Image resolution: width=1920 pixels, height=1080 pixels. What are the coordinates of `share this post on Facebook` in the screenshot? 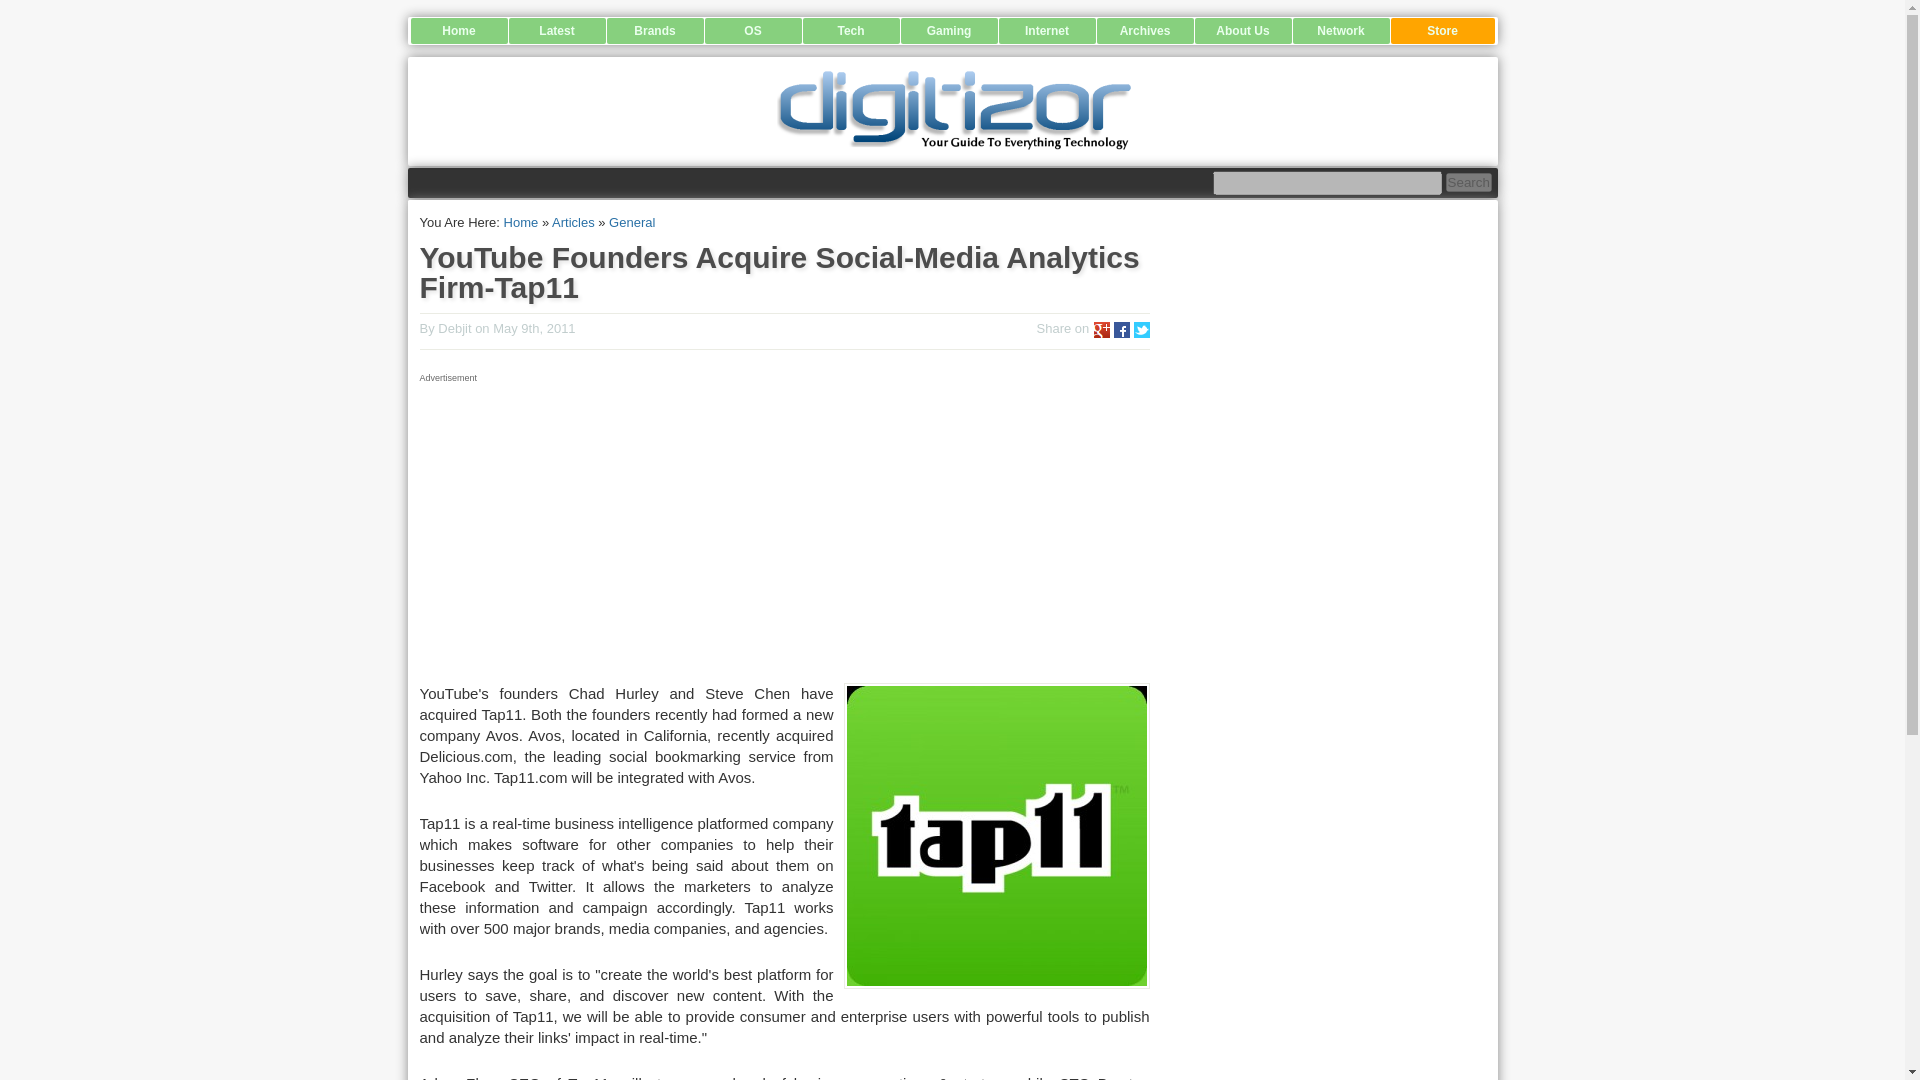 It's located at (1122, 330).